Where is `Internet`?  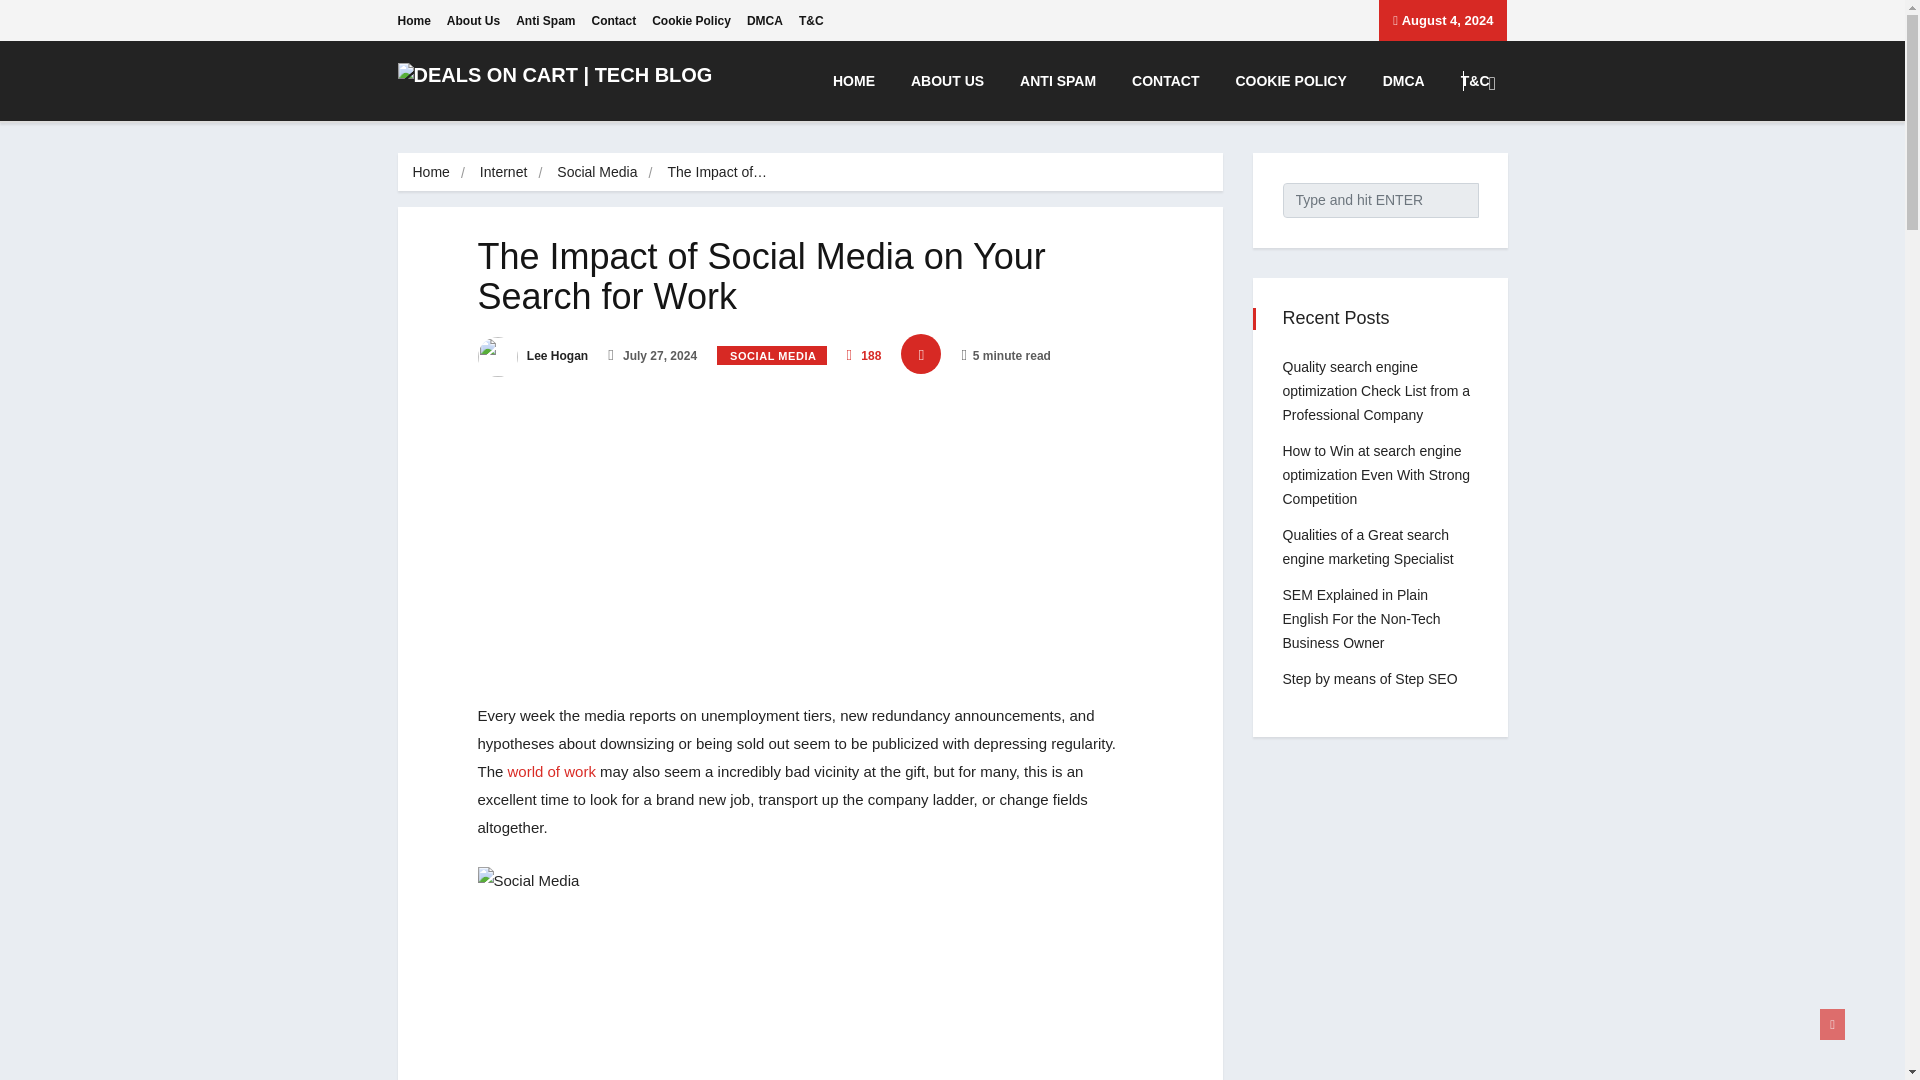 Internet is located at coordinates (503, 172).